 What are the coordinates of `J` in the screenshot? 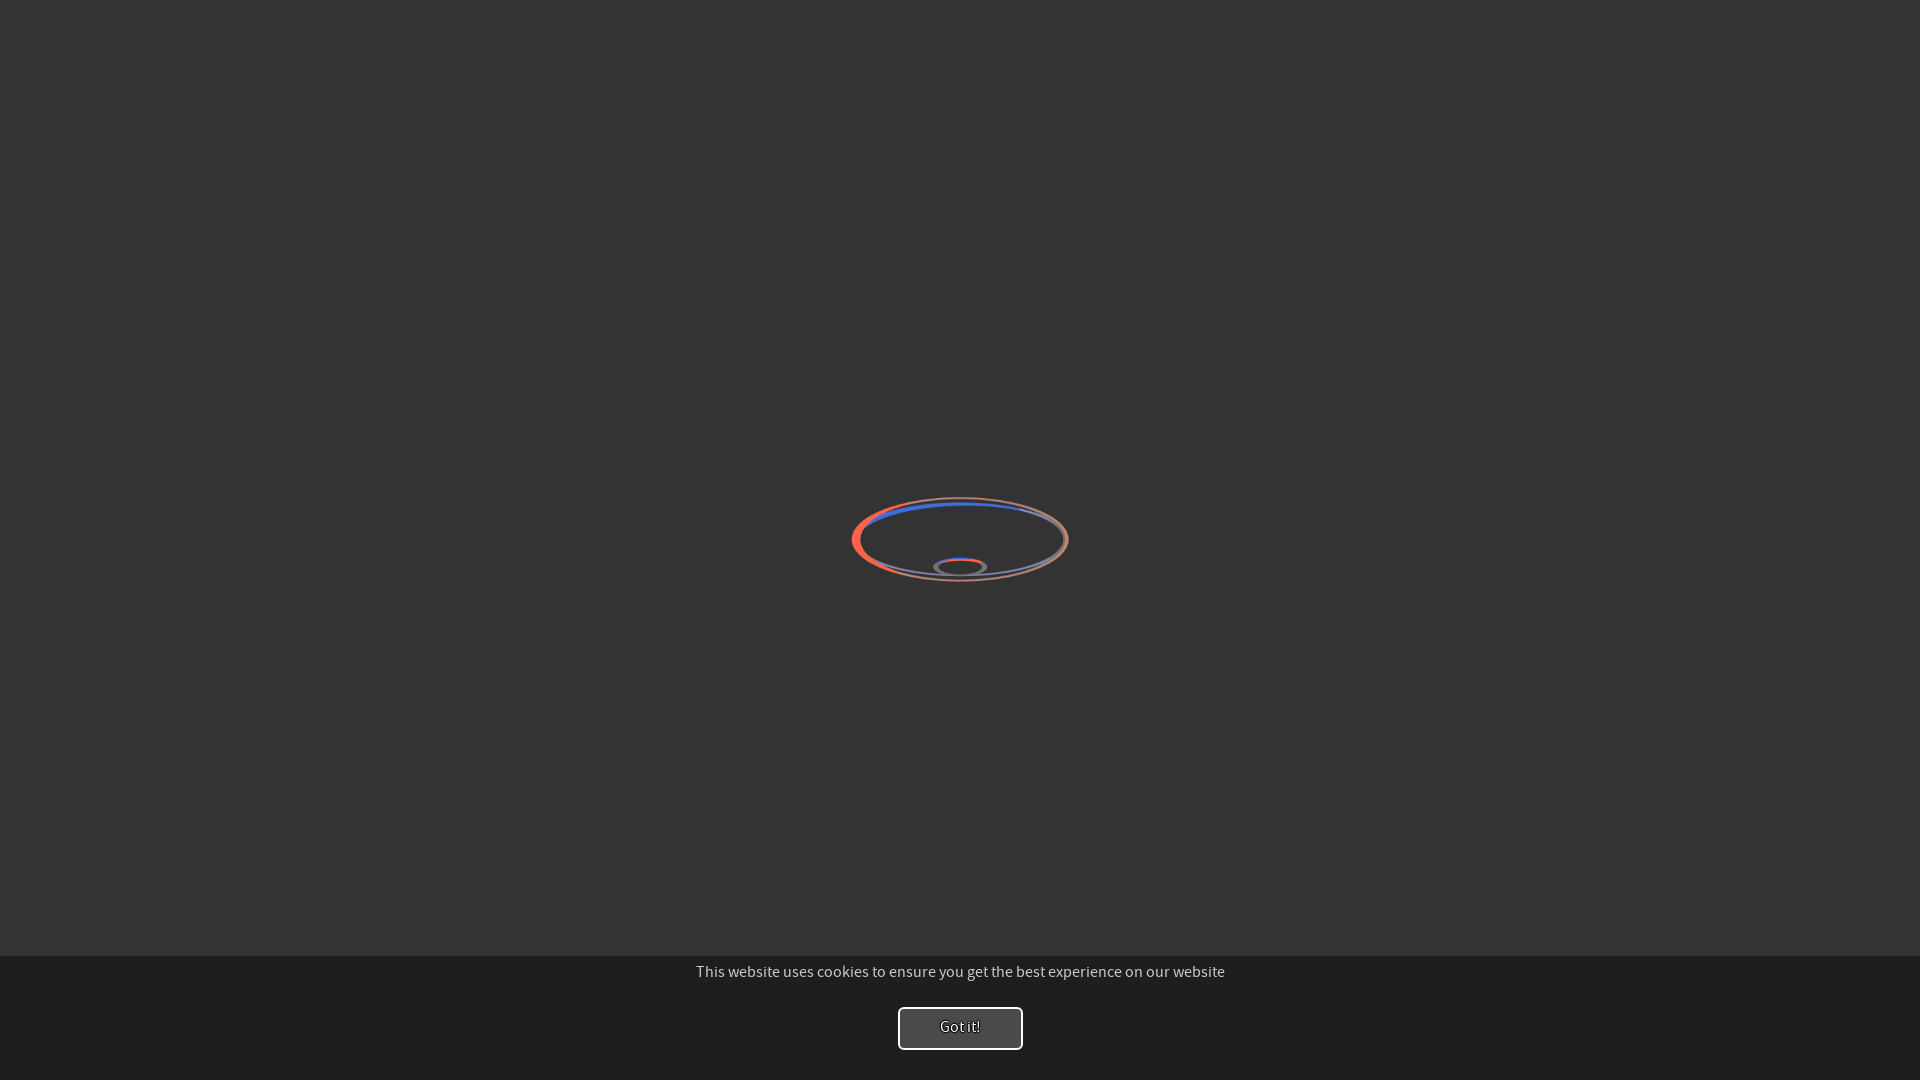 It's located at (453, 394).